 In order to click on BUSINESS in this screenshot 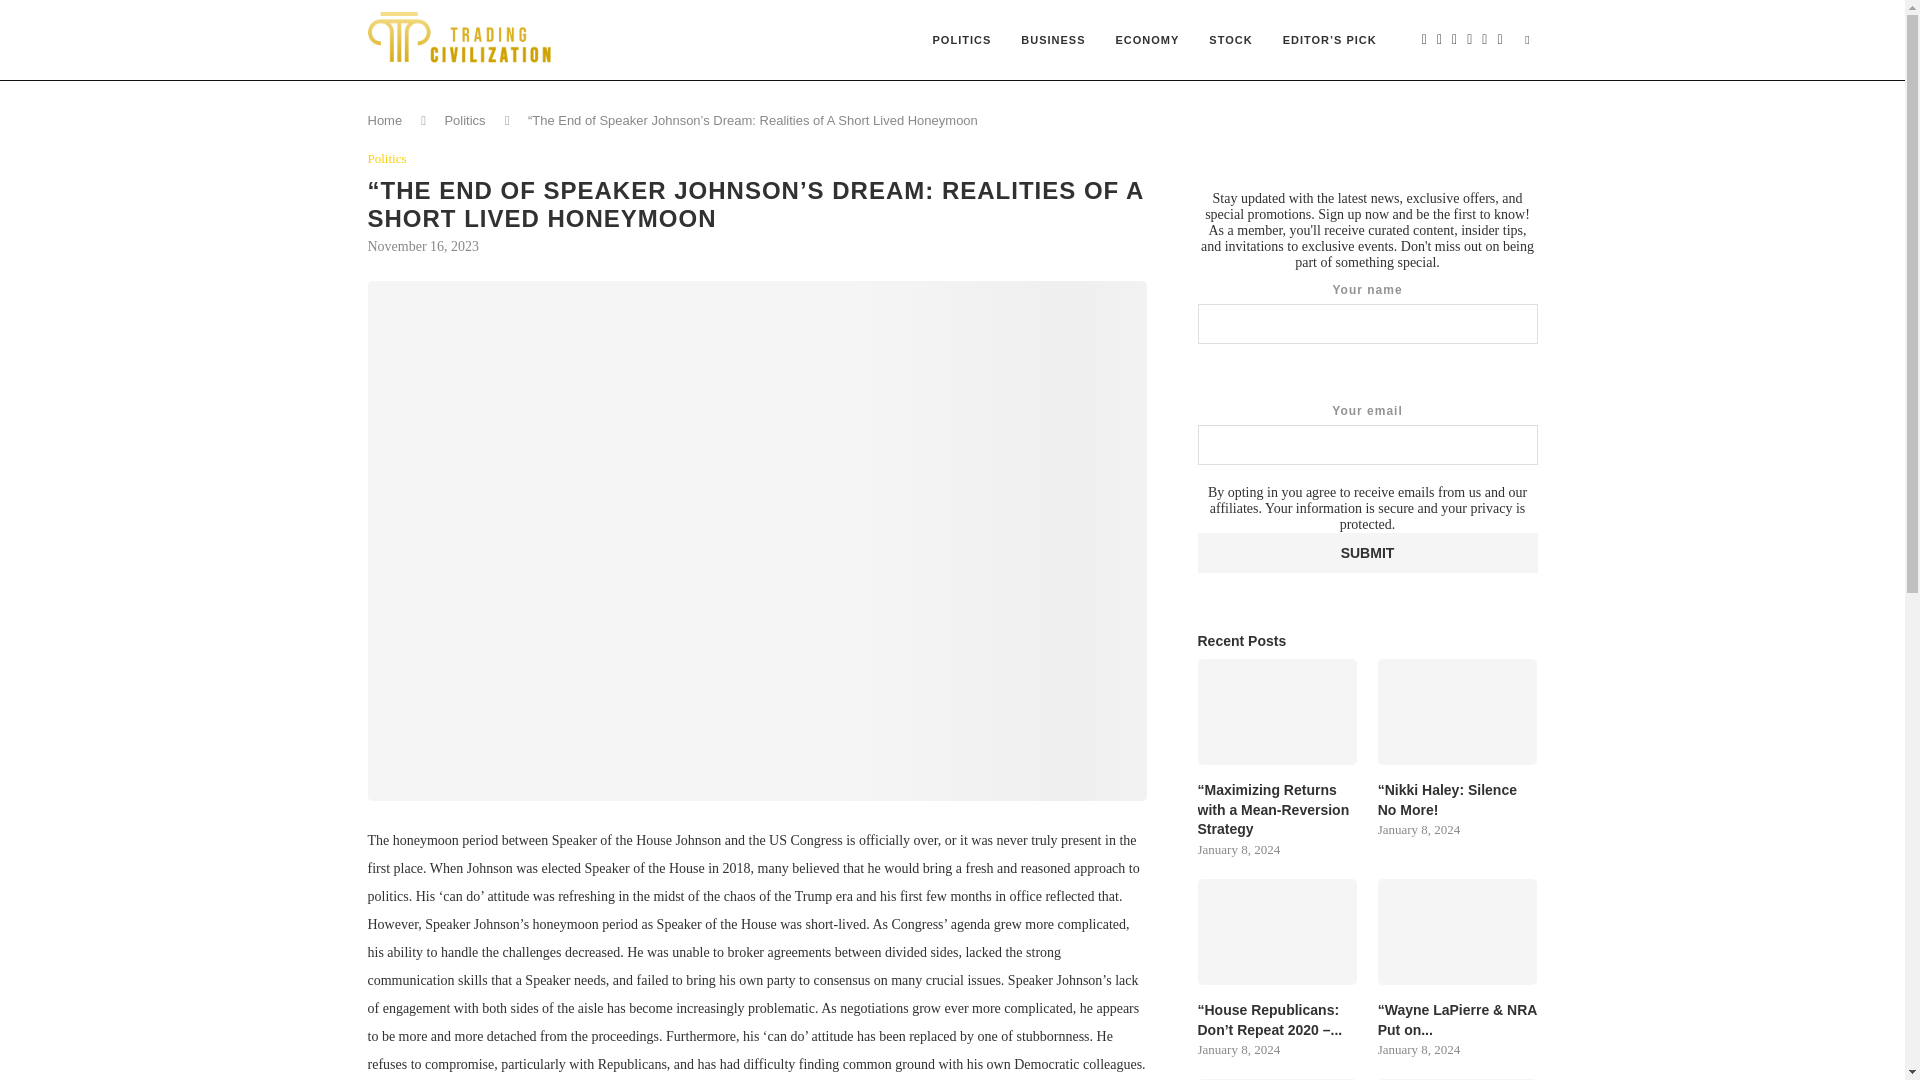, I will do `click(1053, 40)`.